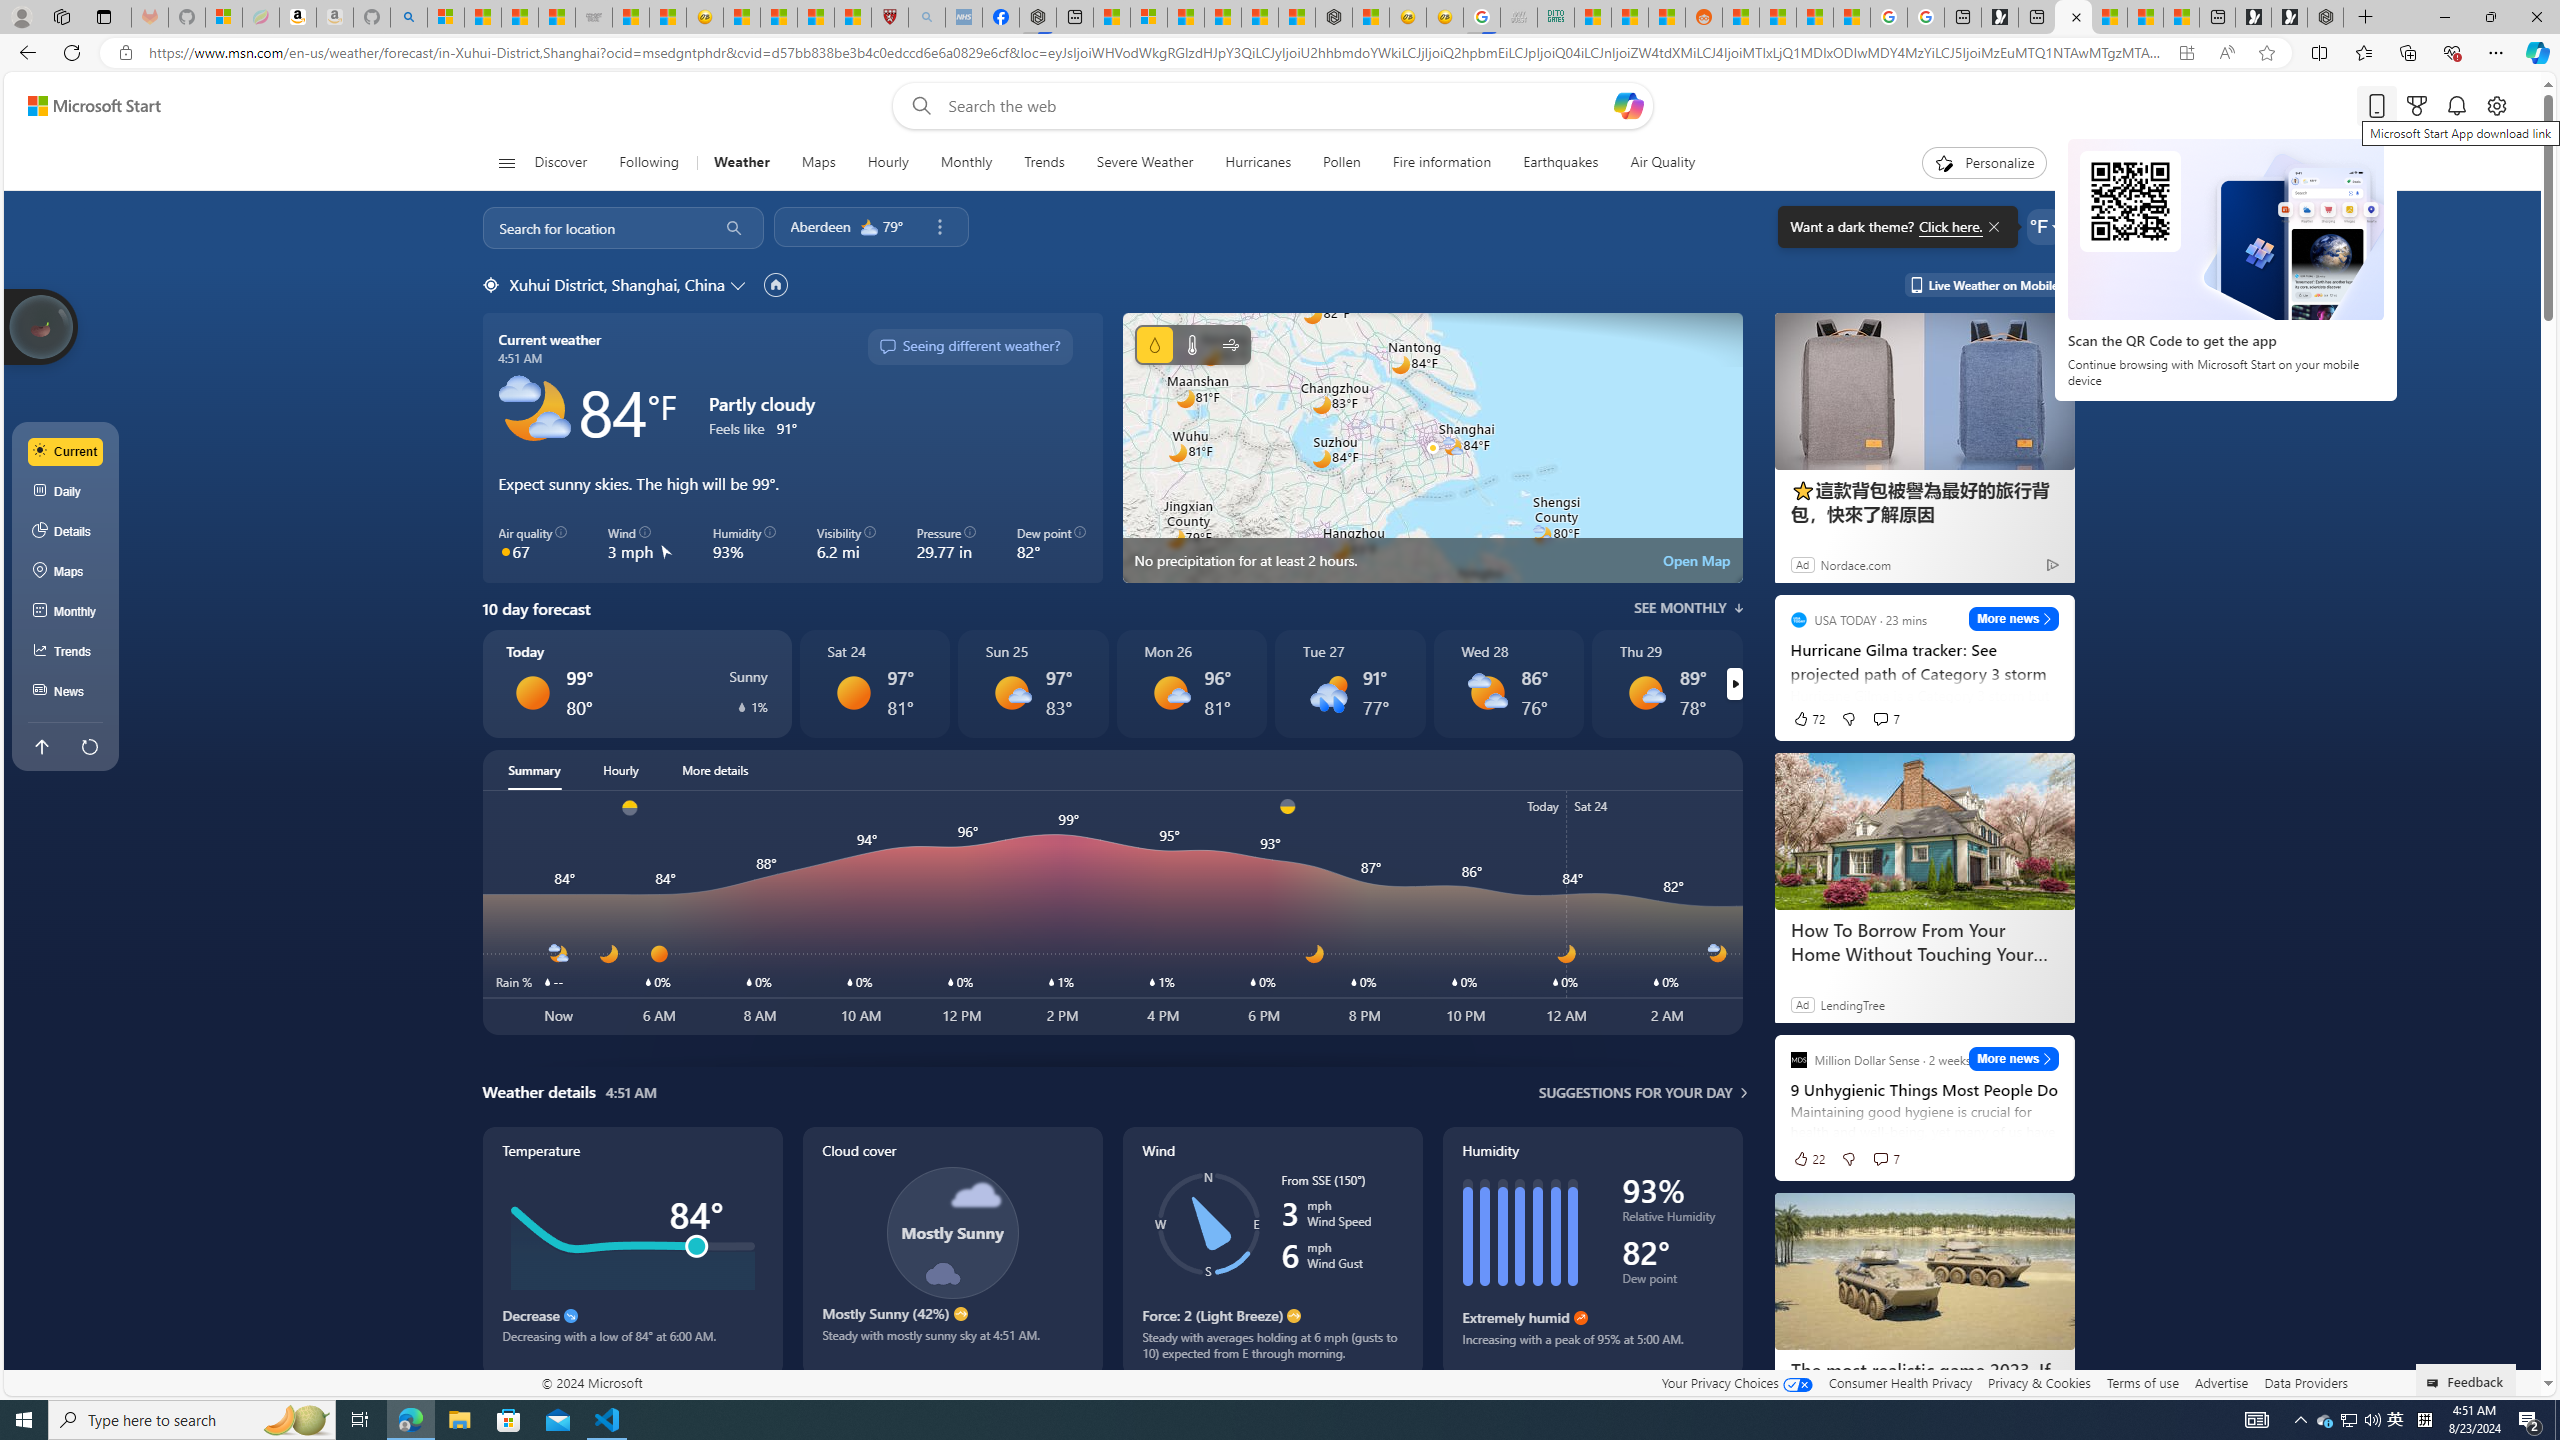  What do you see at coordinates (1260, 17) in the screenshot?
I see `14 Common Myths Debunked By Scientific Facts` at bounding box center [1260, 17].